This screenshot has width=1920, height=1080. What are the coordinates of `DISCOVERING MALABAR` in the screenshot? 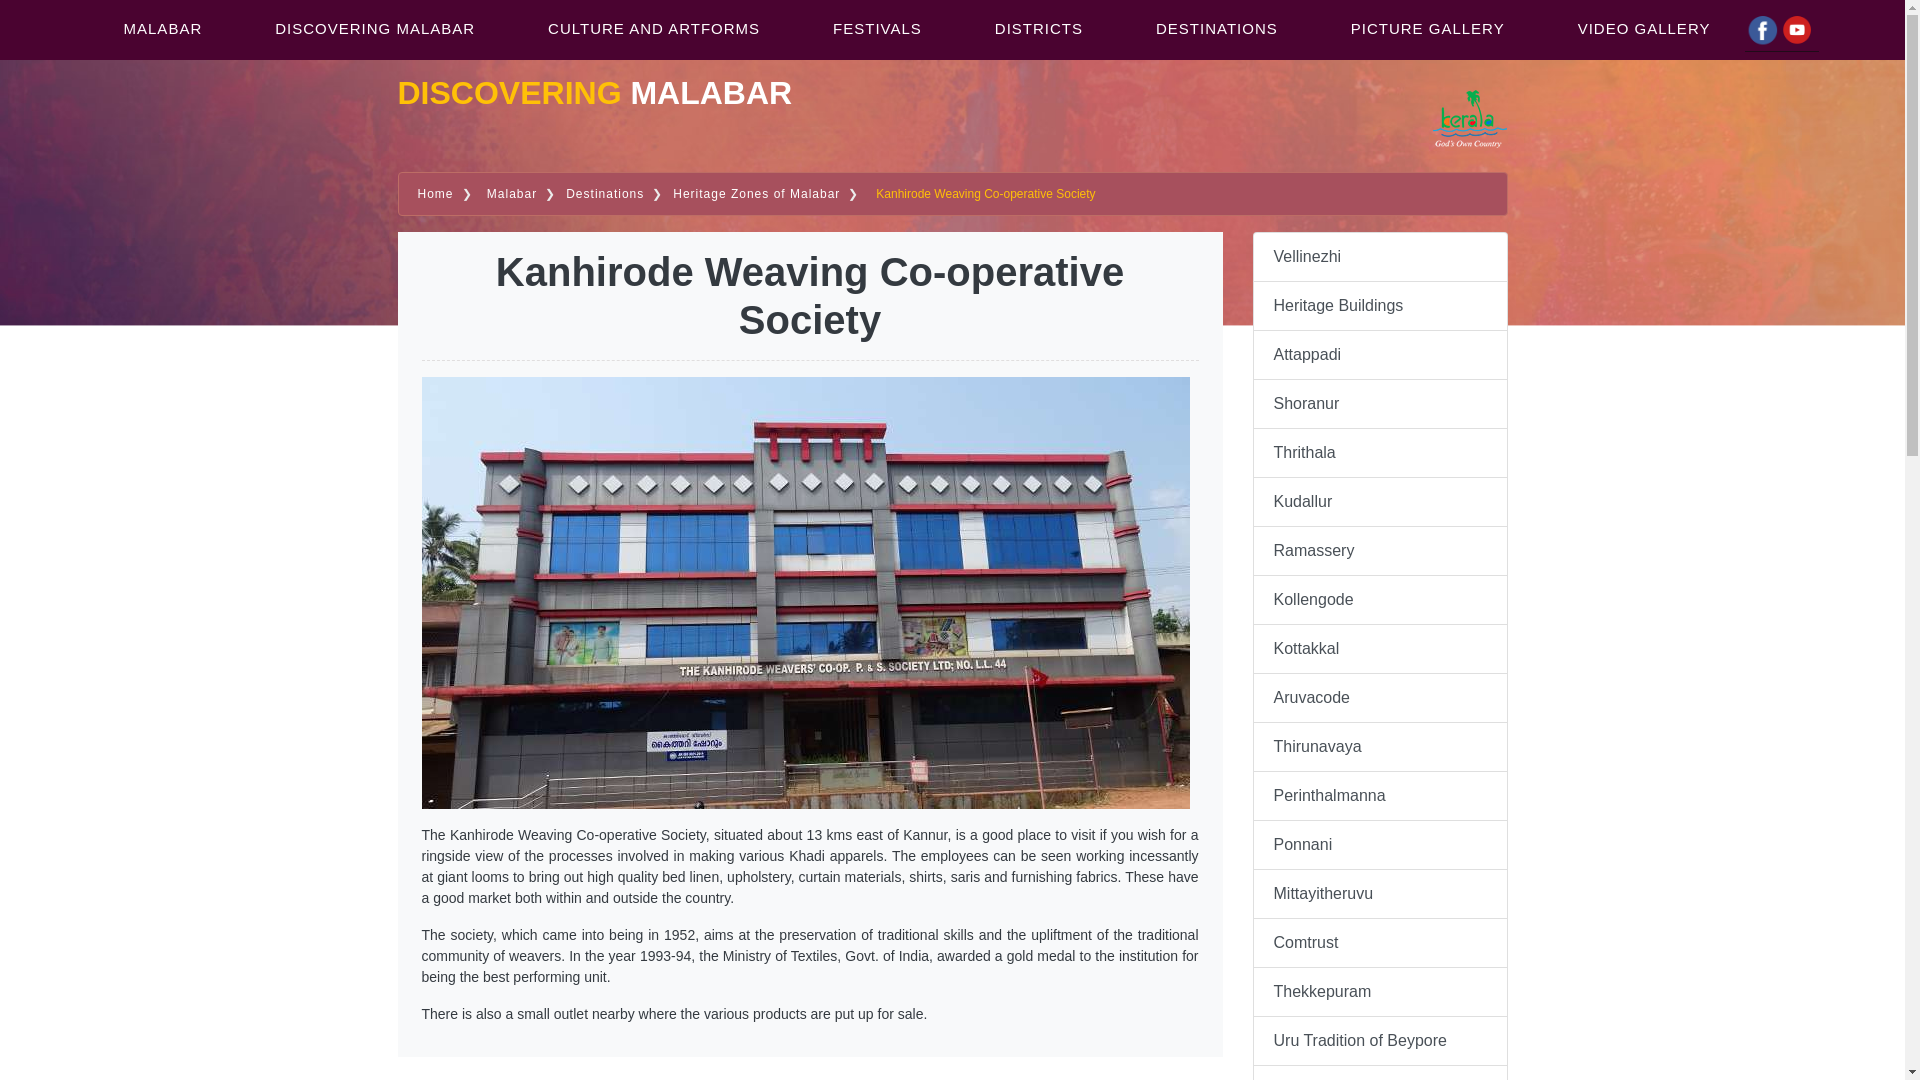 It's located at (373, 28).